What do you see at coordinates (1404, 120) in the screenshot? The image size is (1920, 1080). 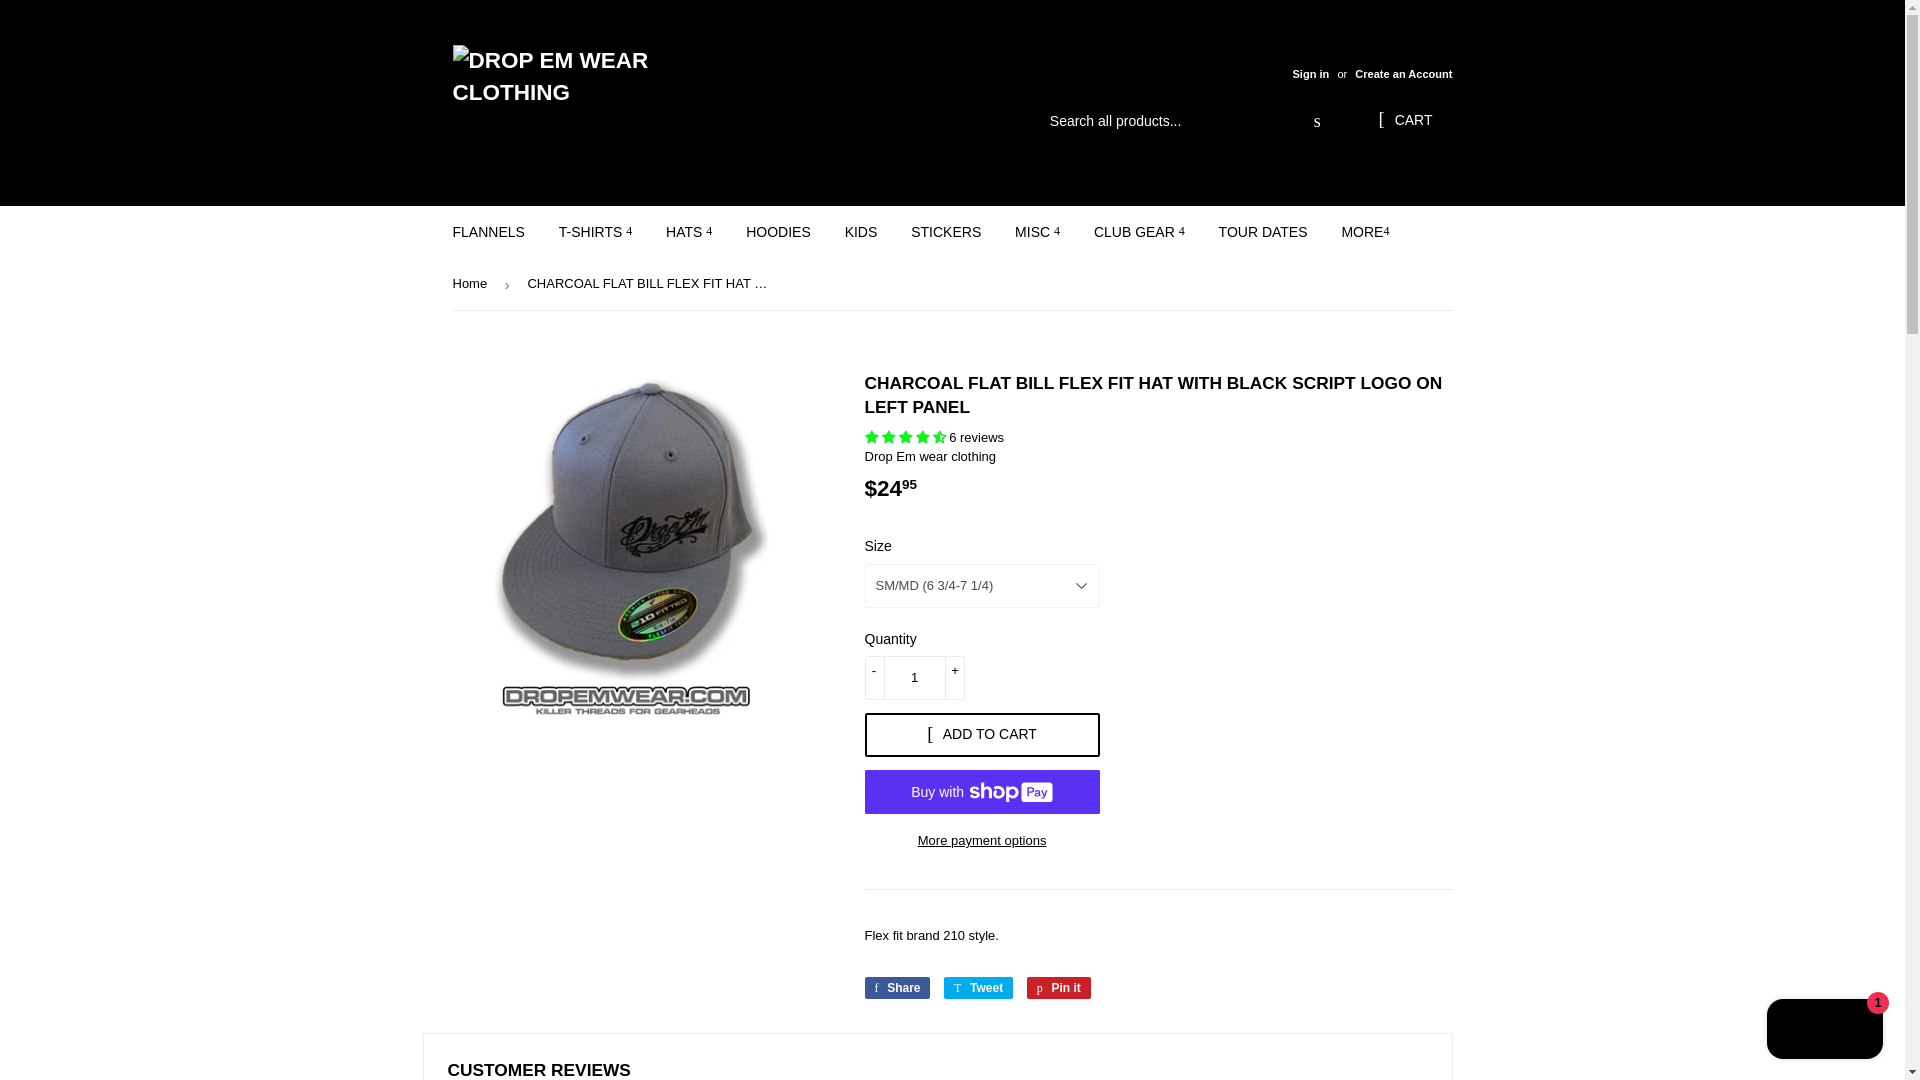 I see `CART` at bounding box center [1404, 120].